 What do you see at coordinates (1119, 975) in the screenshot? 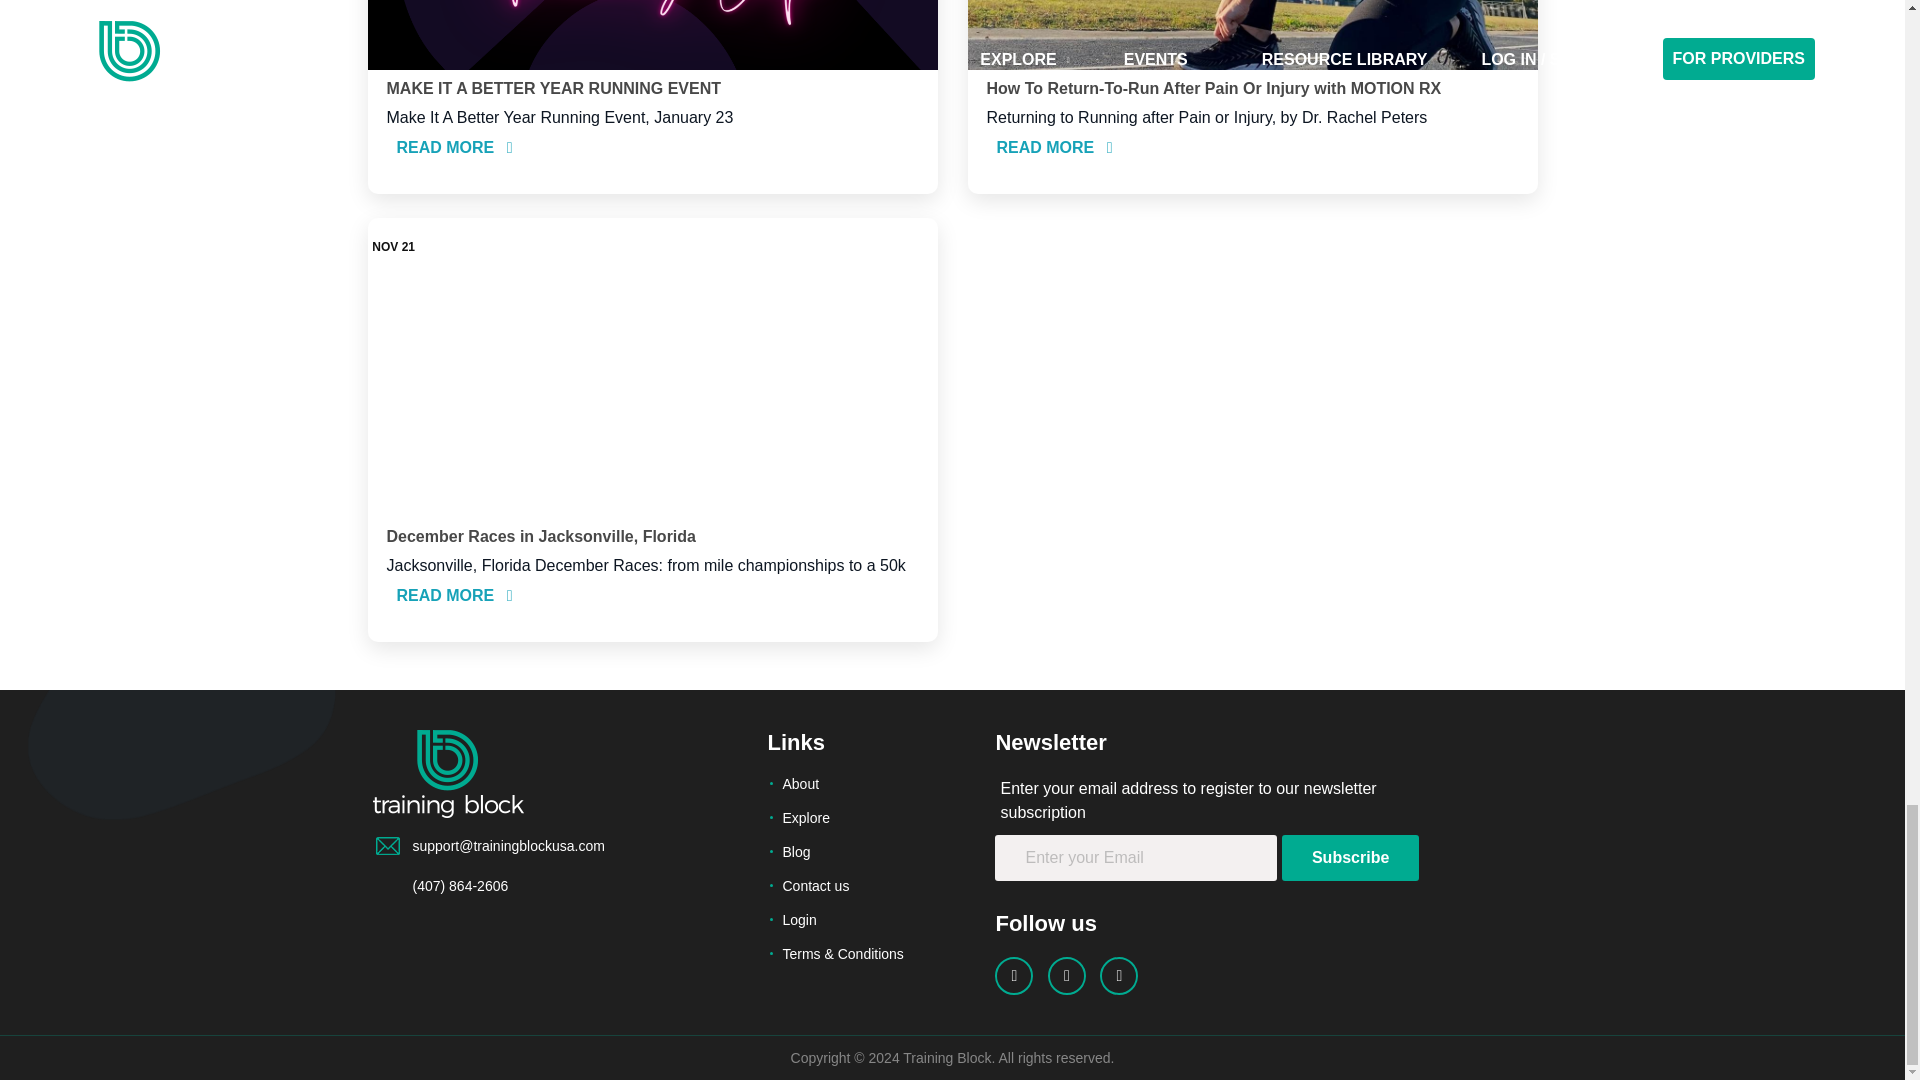
I see `Instagram` at bounding box center [1119, 975].